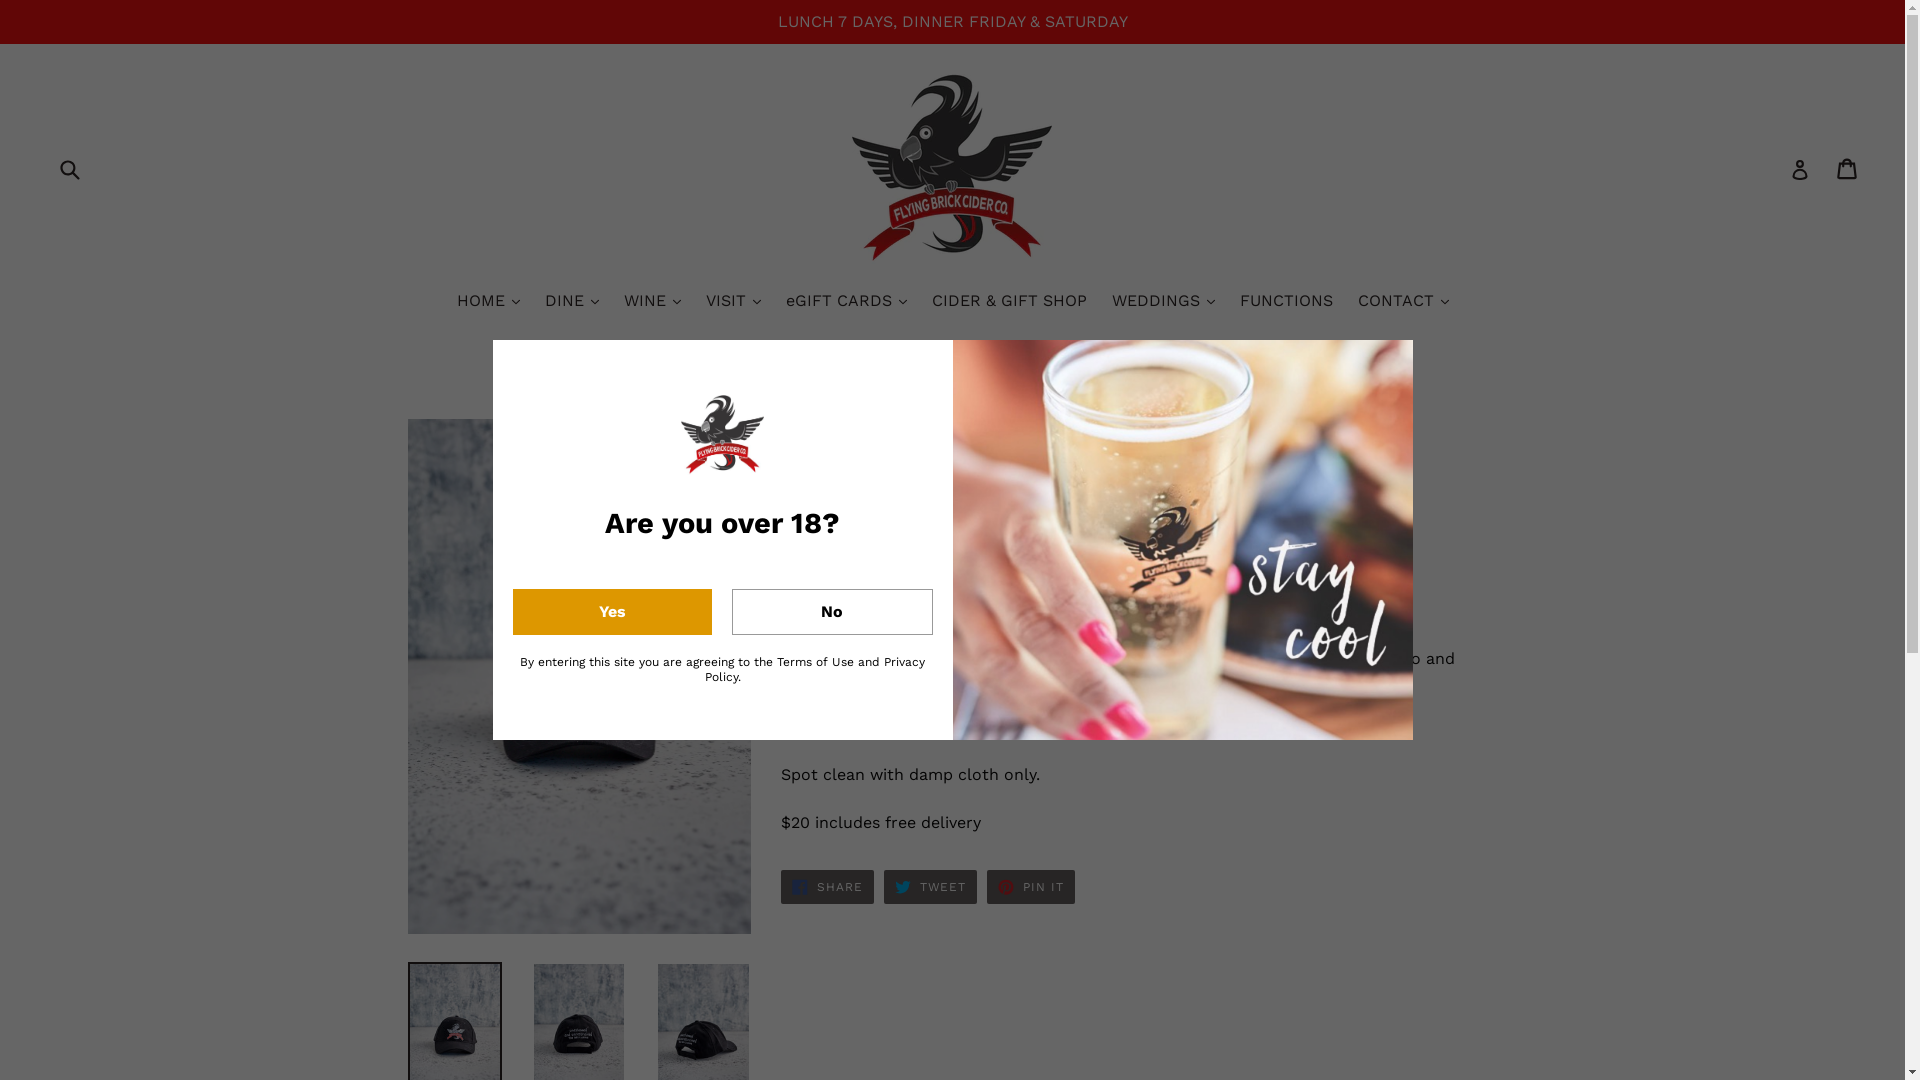 Image resolution: width=1920 pixels, height=1080 pixels. Describe the element at coordinates (1800, 169) in the screenshot. I see `Log in` at that location.